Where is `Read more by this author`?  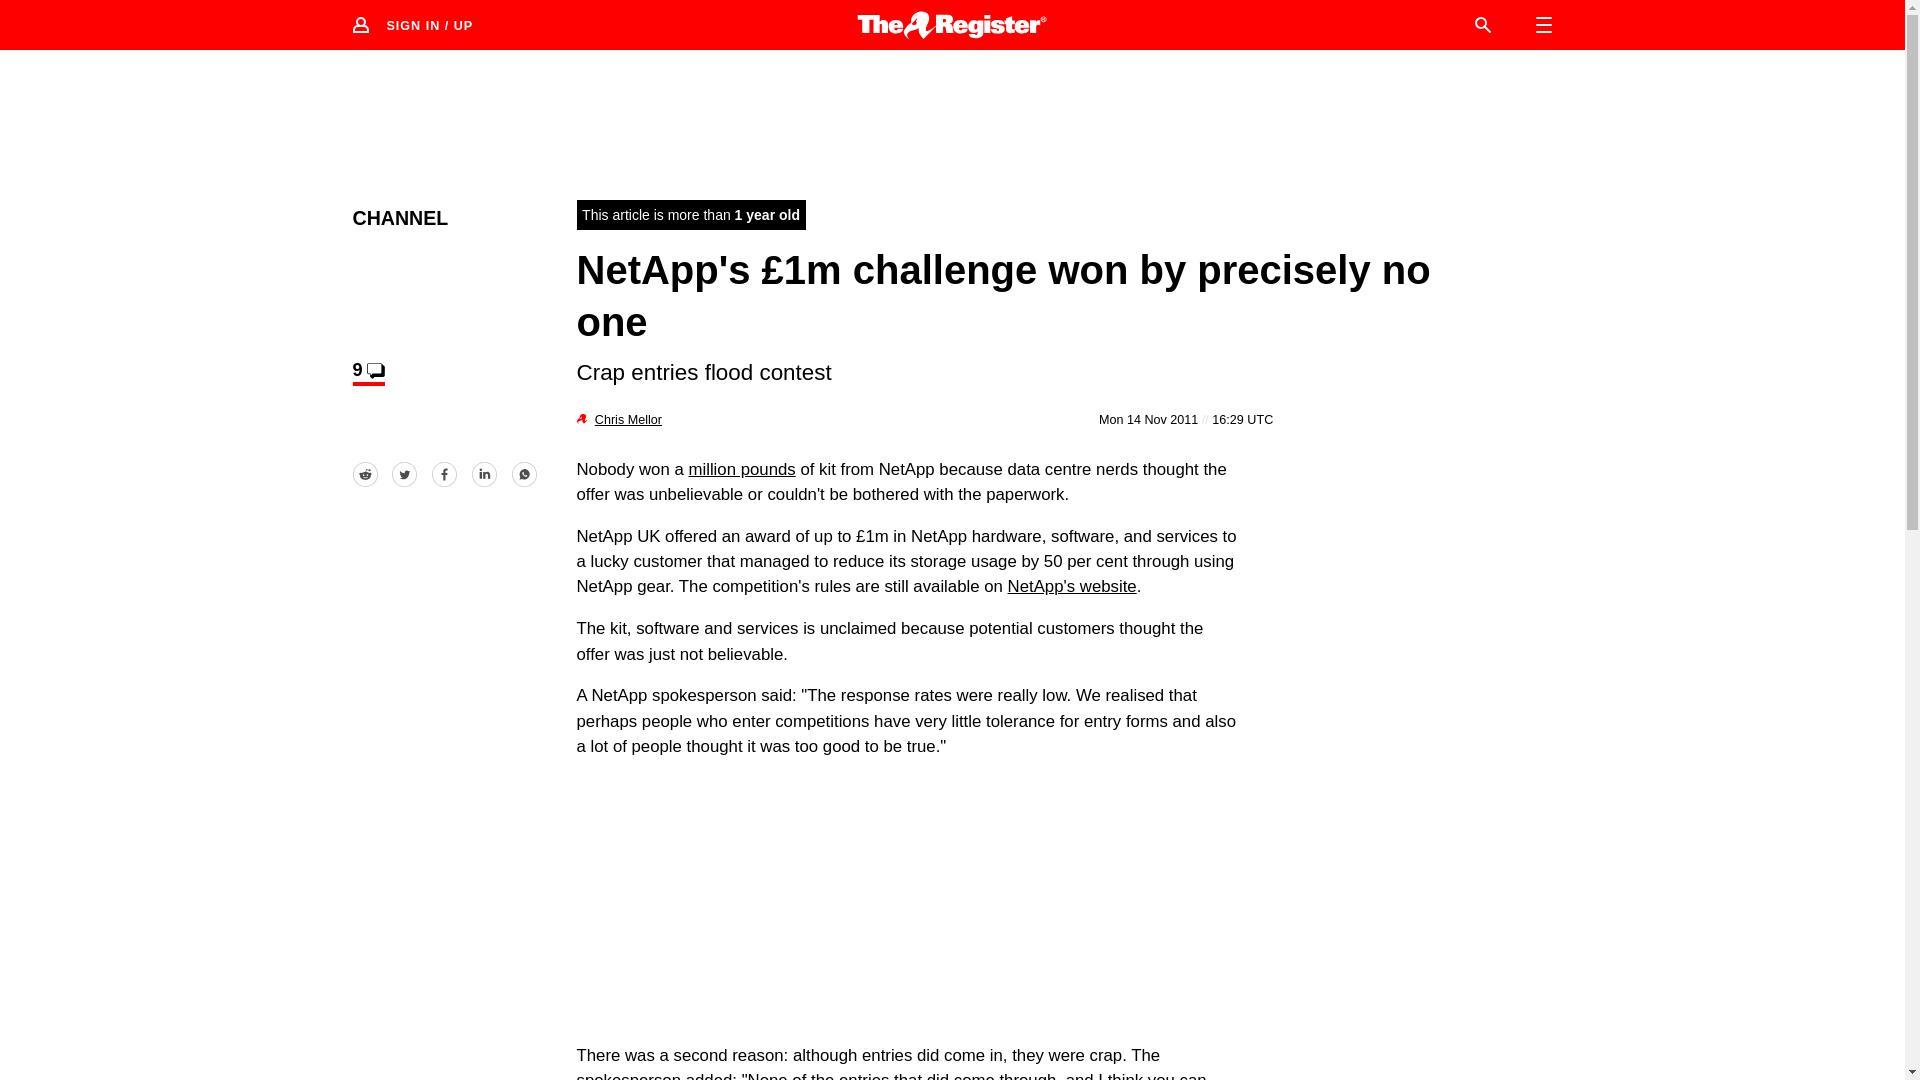 Read more by this author is located at coordinates (628, 419).